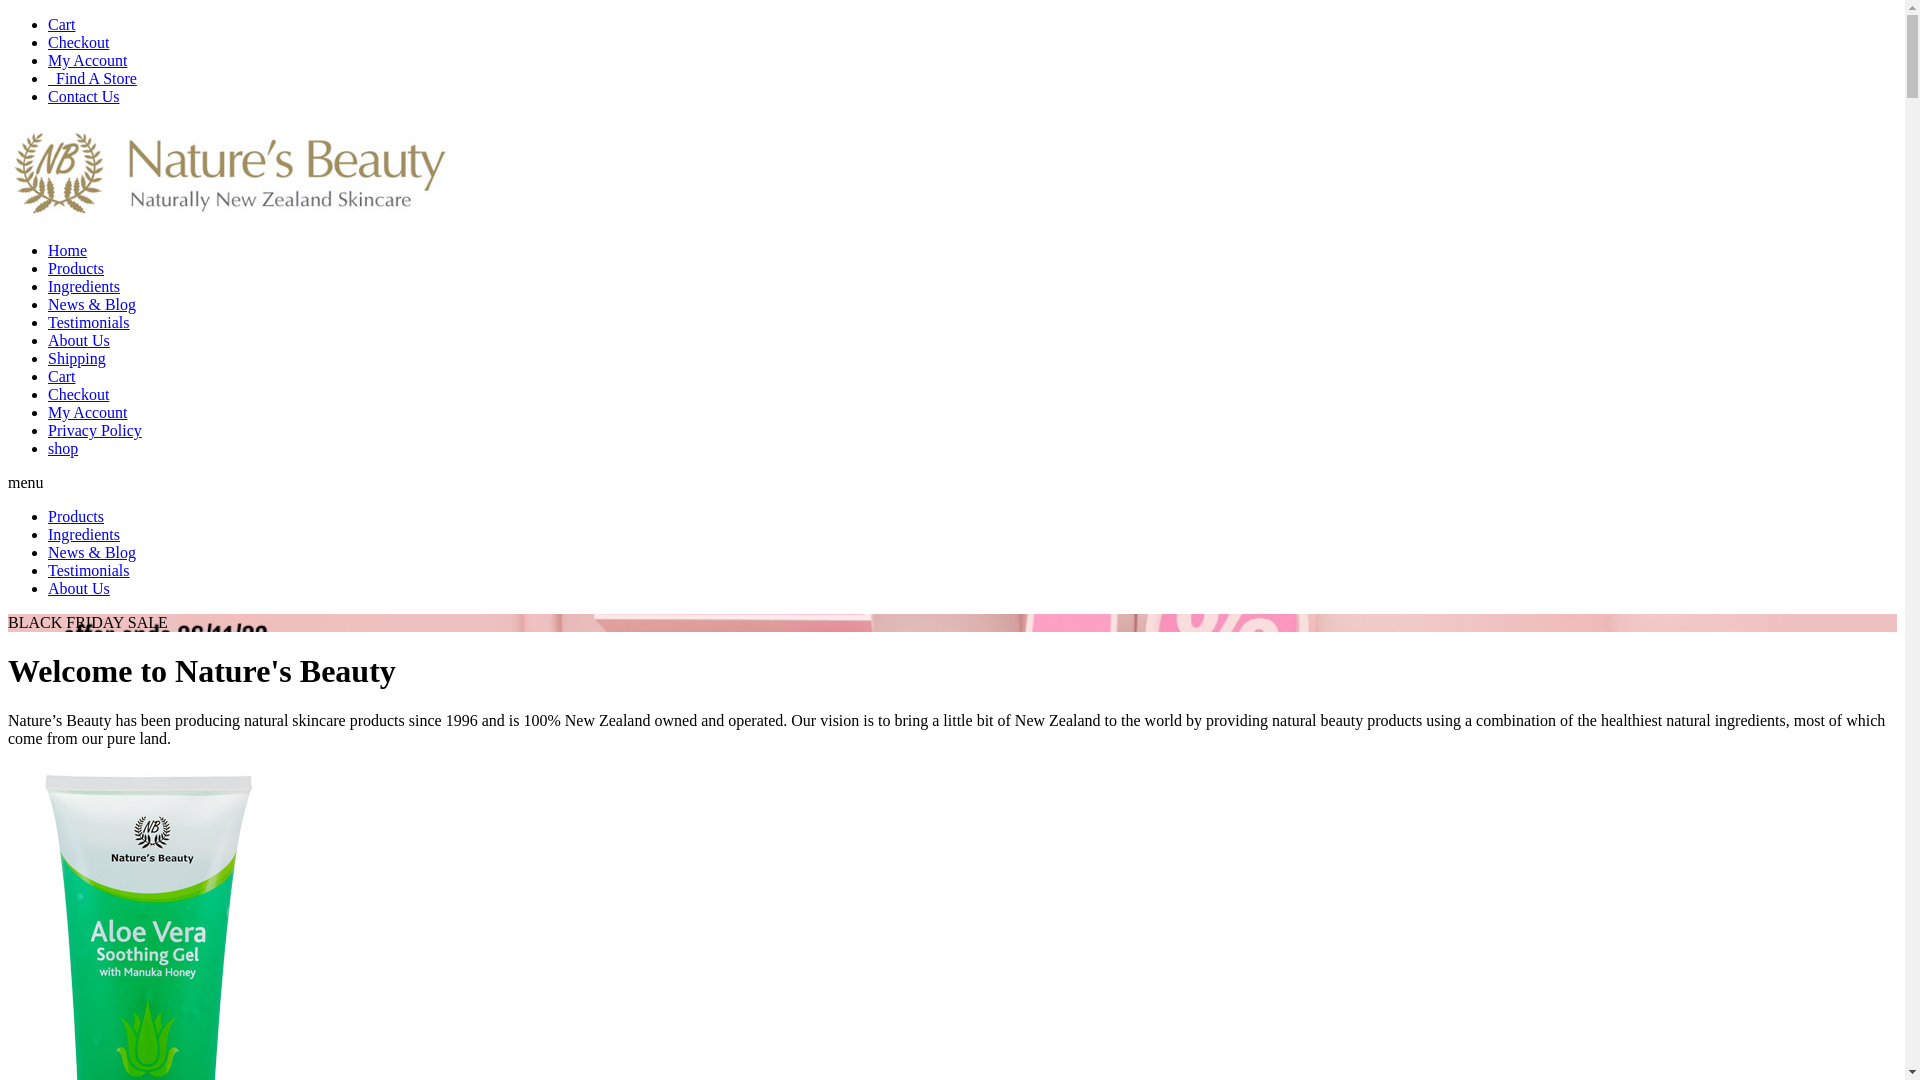 This screenshot has height=1080, width=1920. I want to click on News & Blog, so click(92, 304).